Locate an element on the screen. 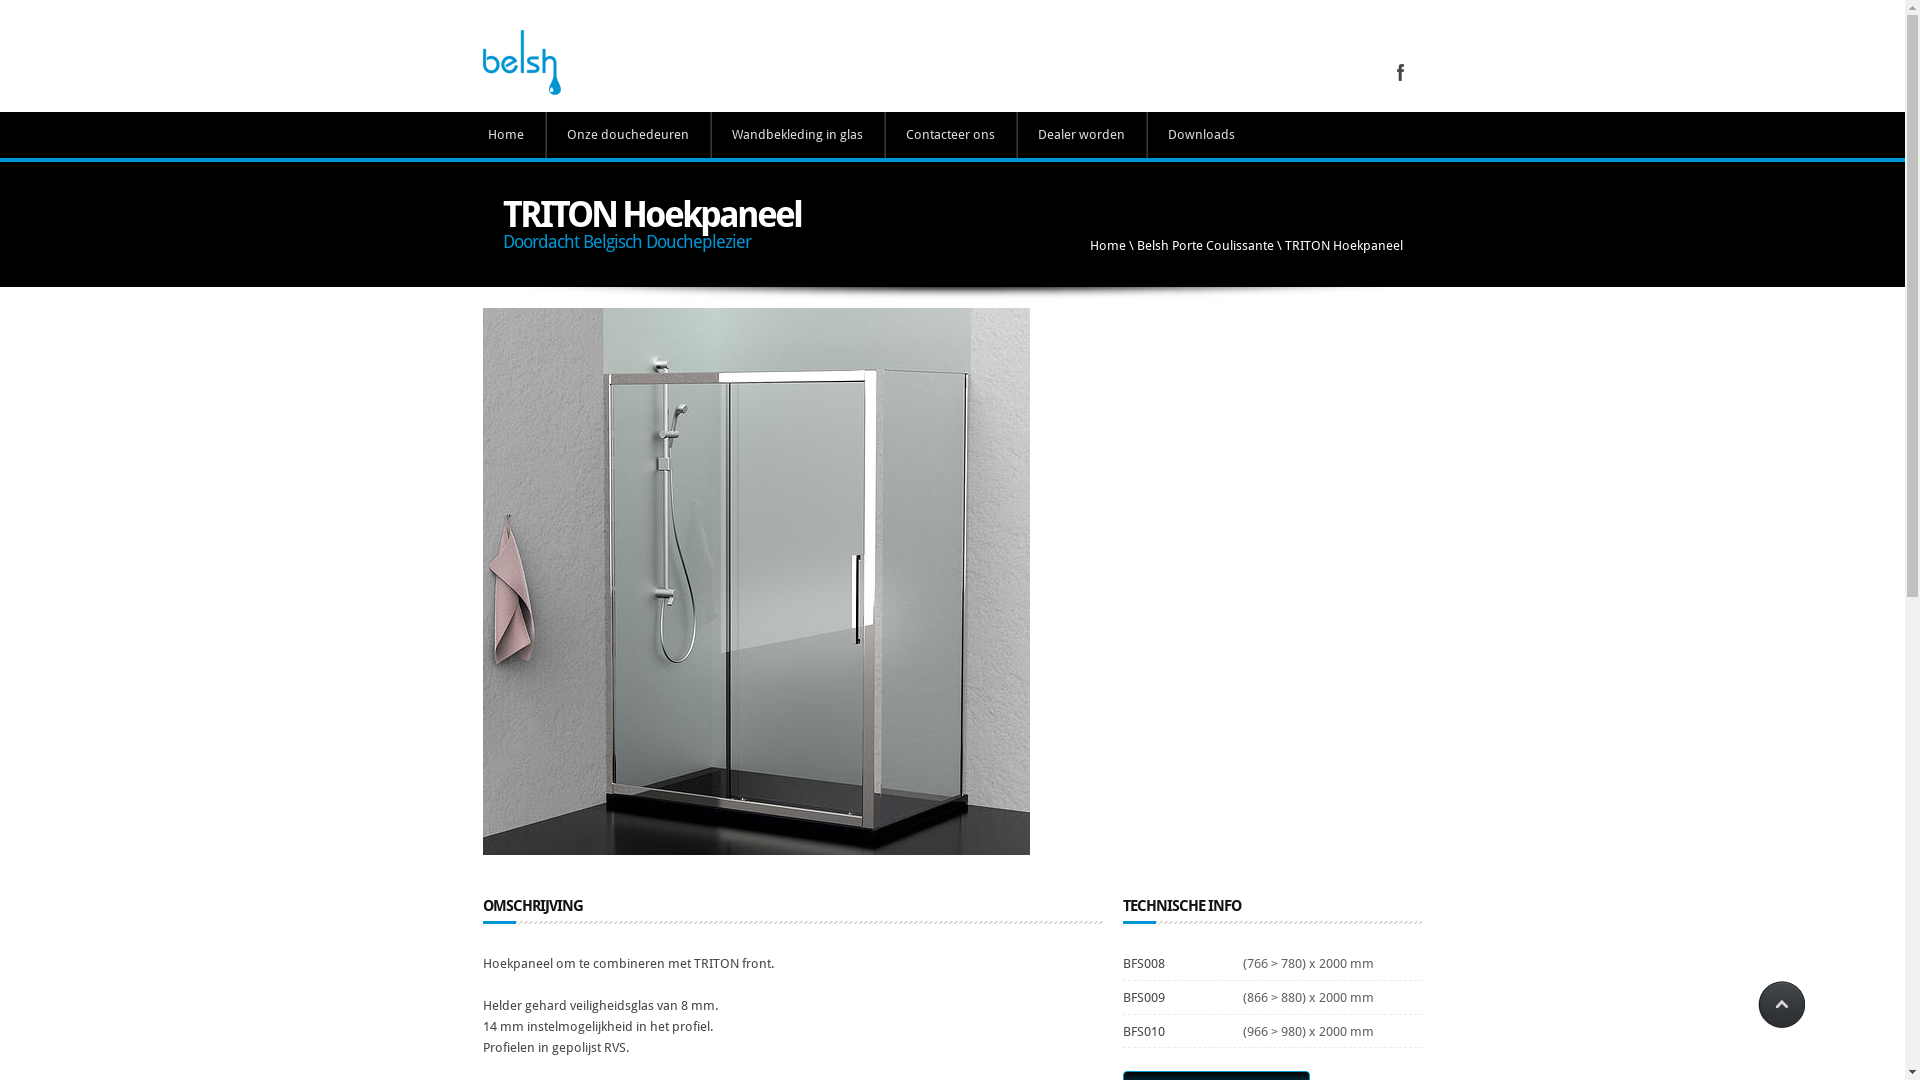 This screenshot has height=1080, width=1920. Dealer worden is located at coordinates (1080, 135).